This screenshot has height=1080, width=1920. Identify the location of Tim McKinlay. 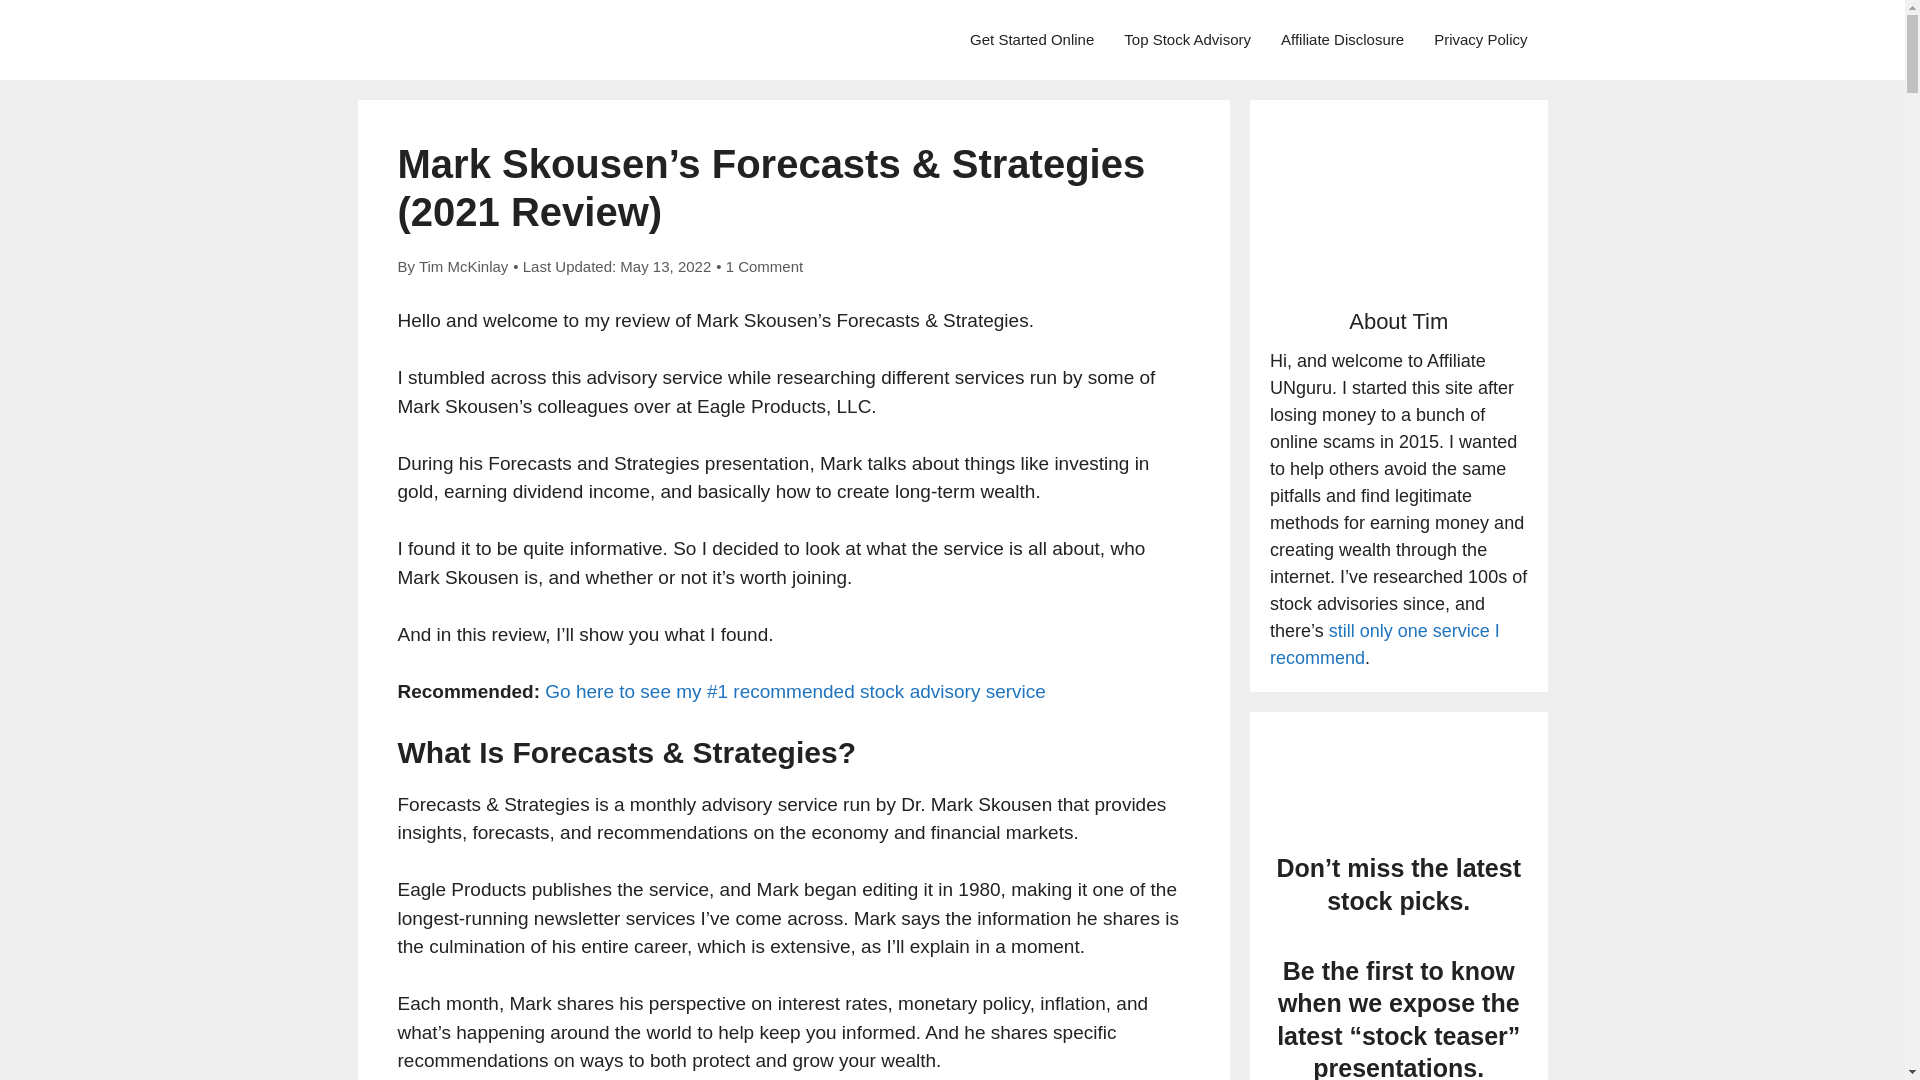
(463, 266).